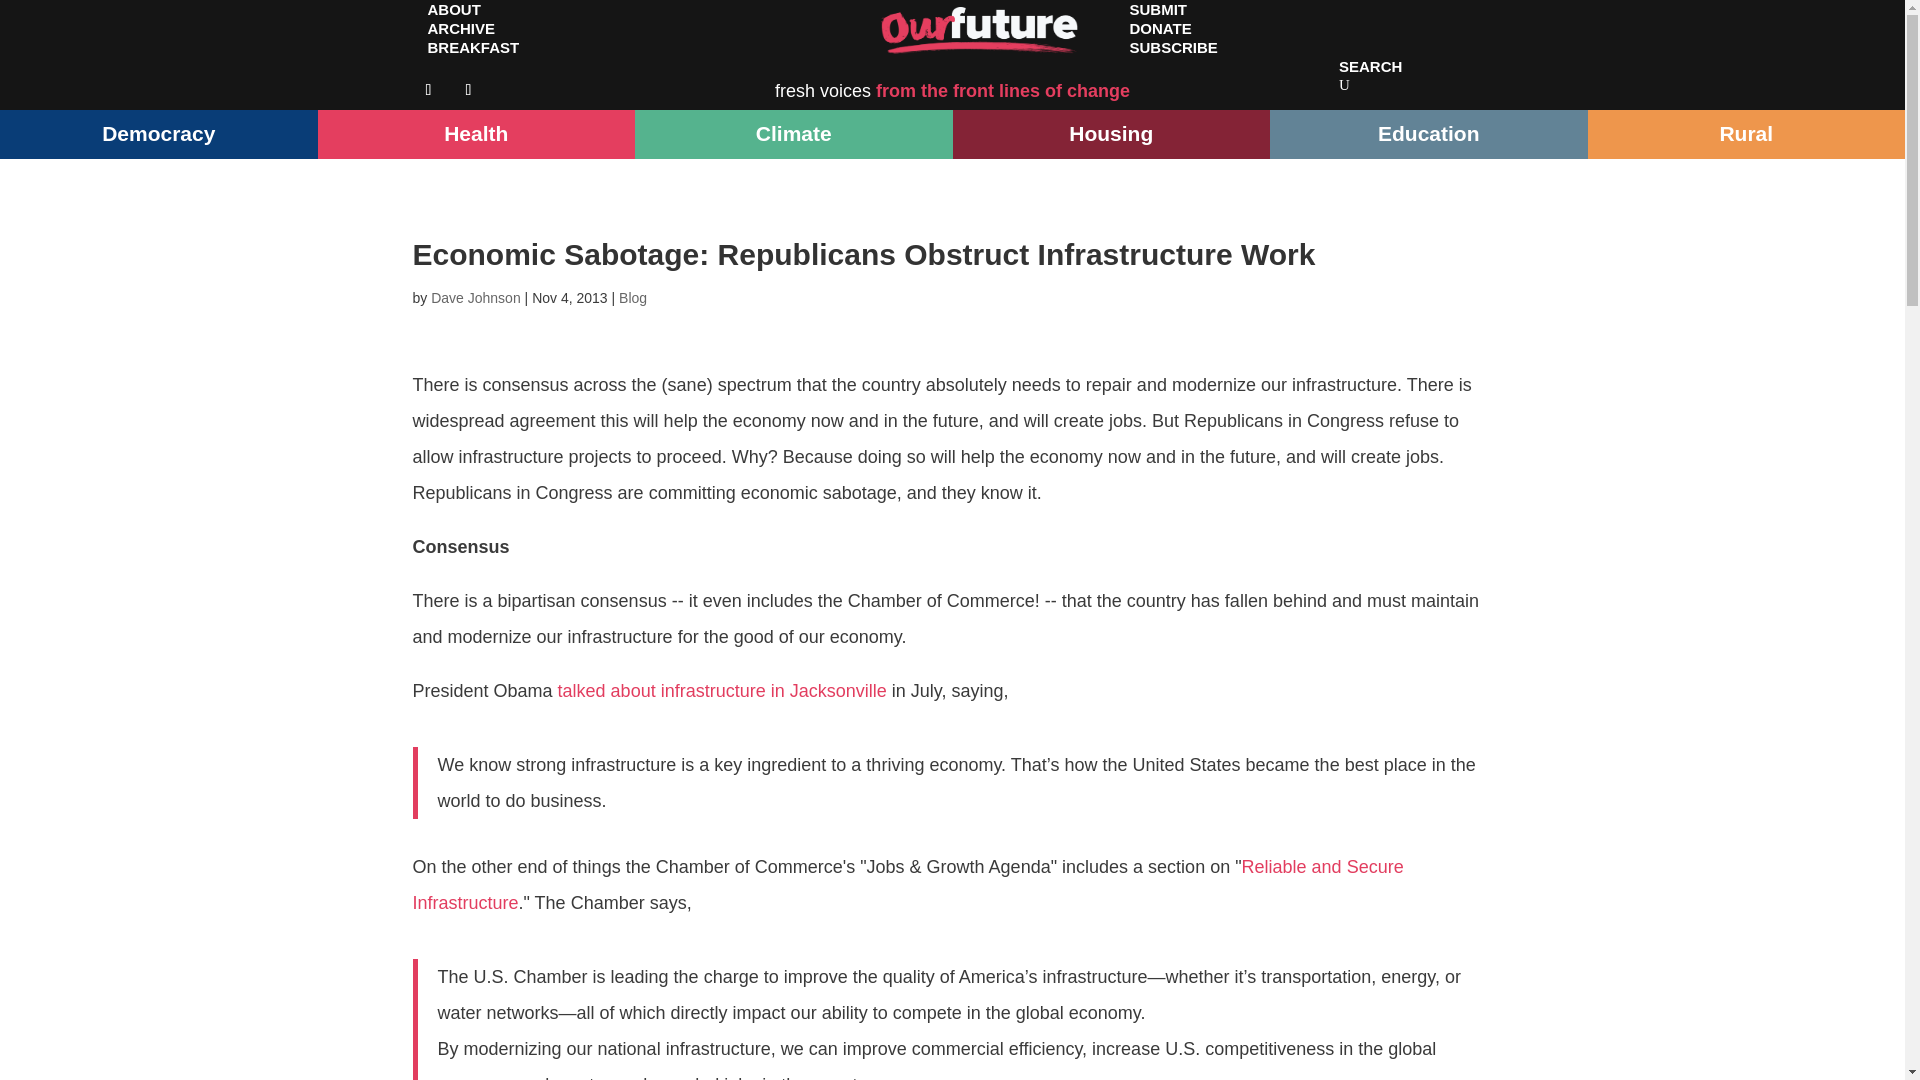  Describe the element at coordinates (722, 690) in the screenshot. I see `talked about infrastructure in Jacksonville` at that location.